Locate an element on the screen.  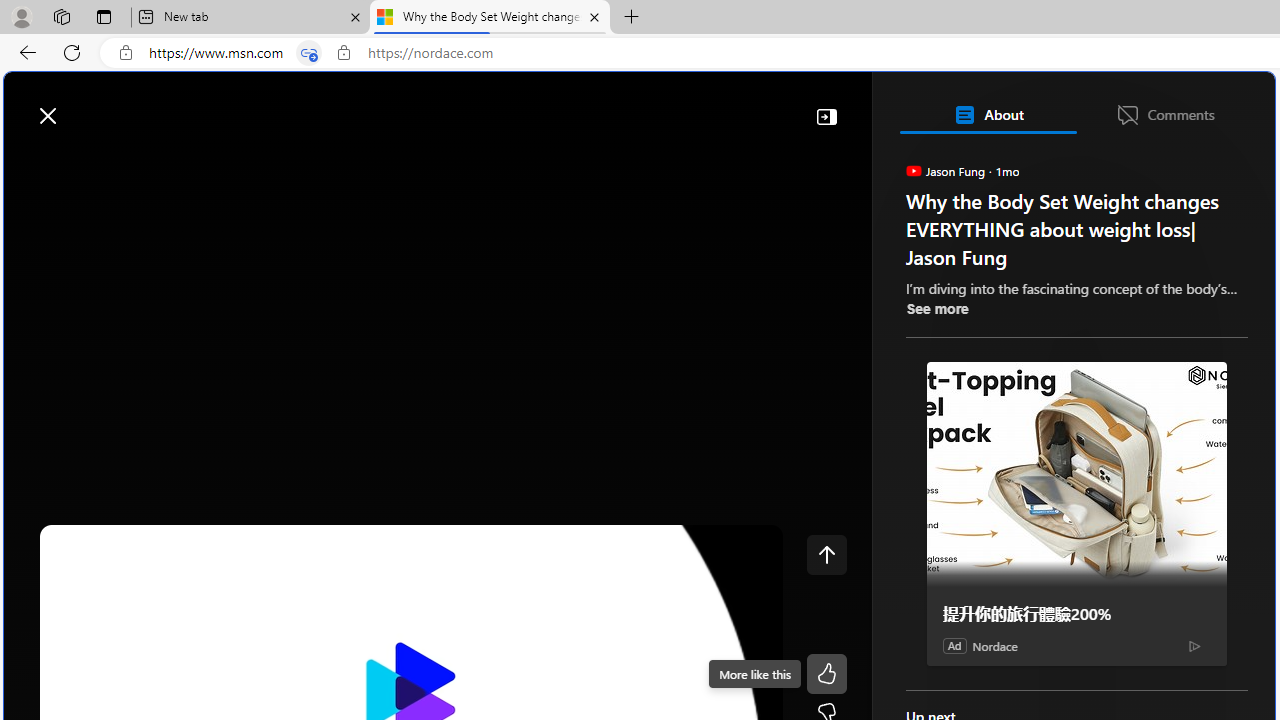
Personal Profile is located at coordinates (21, 16).